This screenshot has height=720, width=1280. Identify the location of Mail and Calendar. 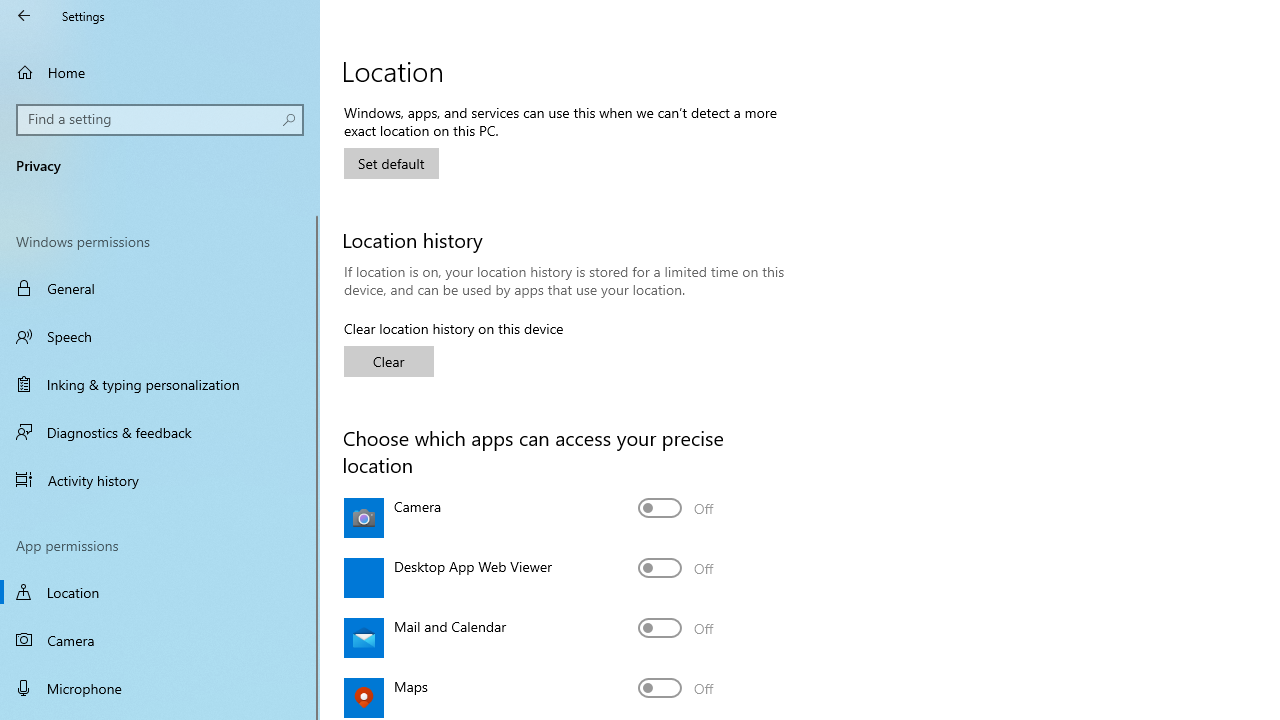
(676, 628).